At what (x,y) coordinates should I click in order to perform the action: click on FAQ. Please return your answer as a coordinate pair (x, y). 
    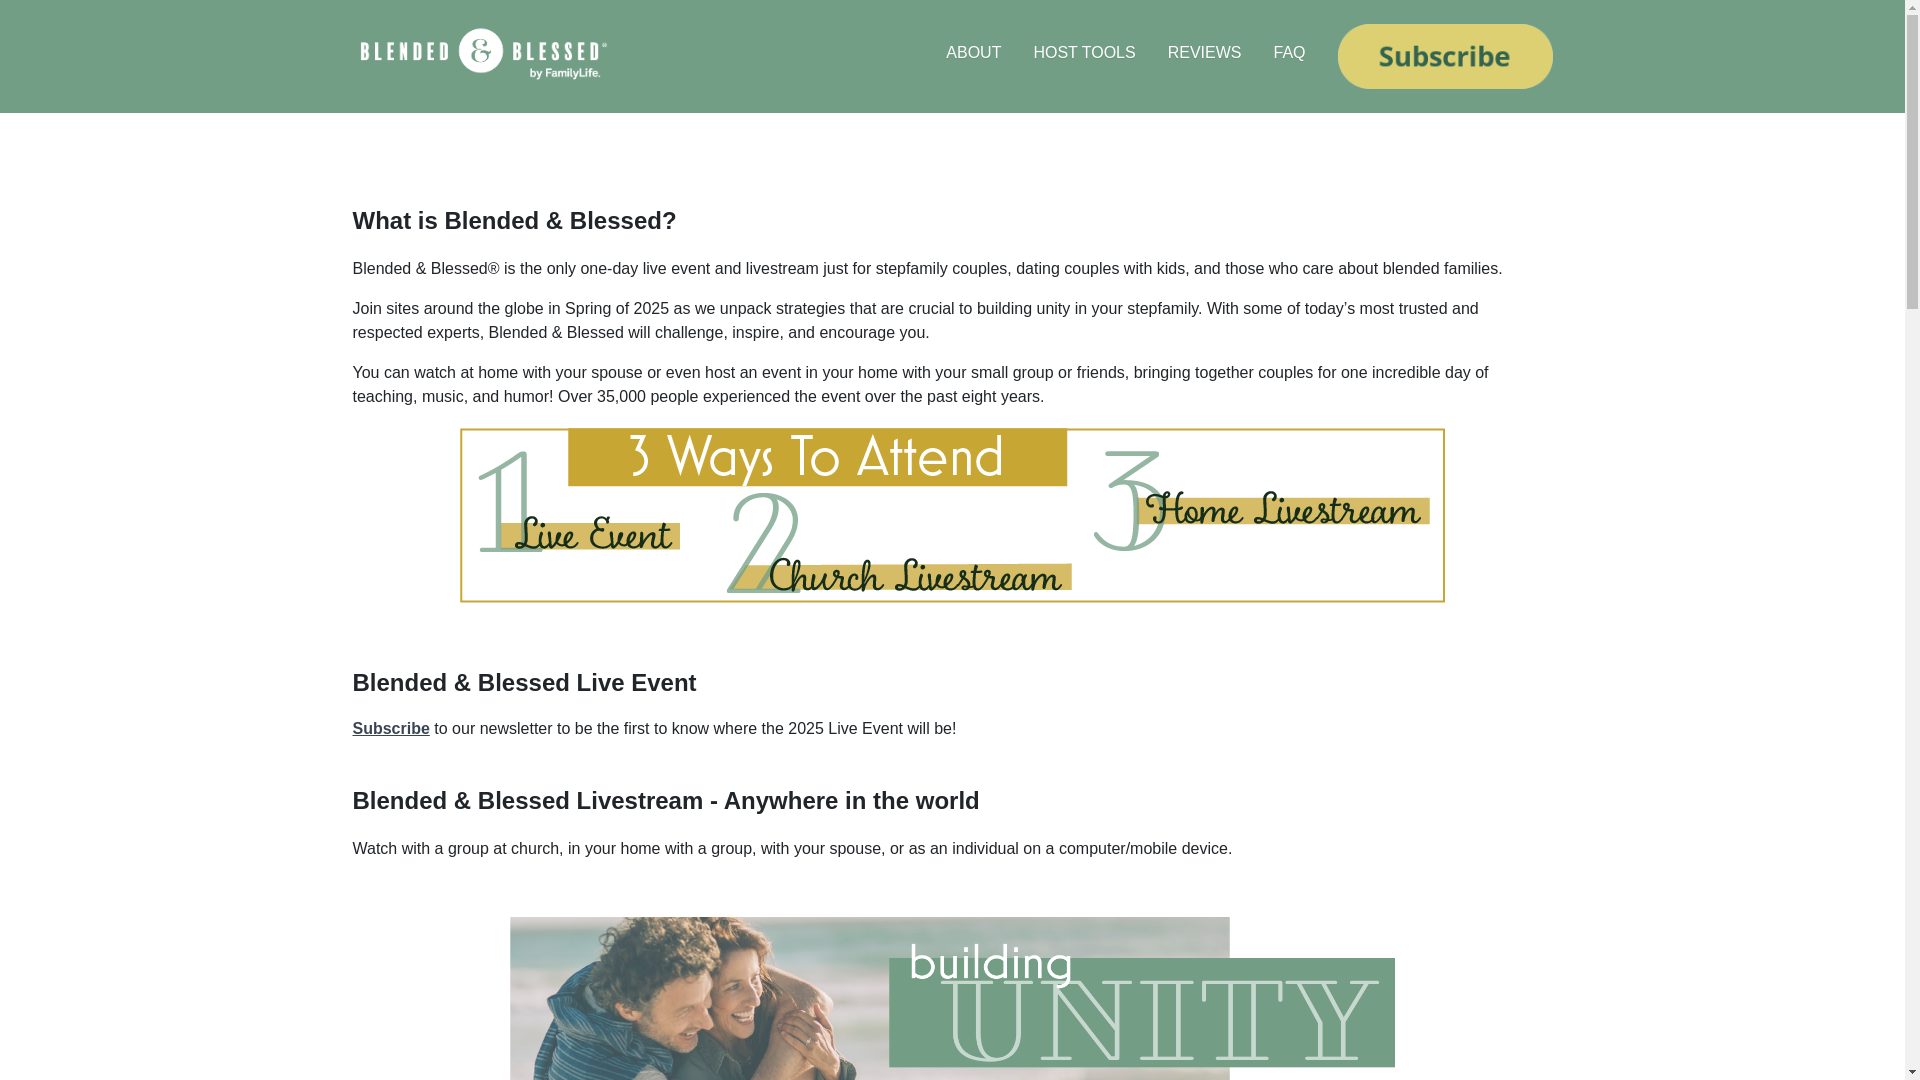
    Looking at the image, I should click on (220, 224).